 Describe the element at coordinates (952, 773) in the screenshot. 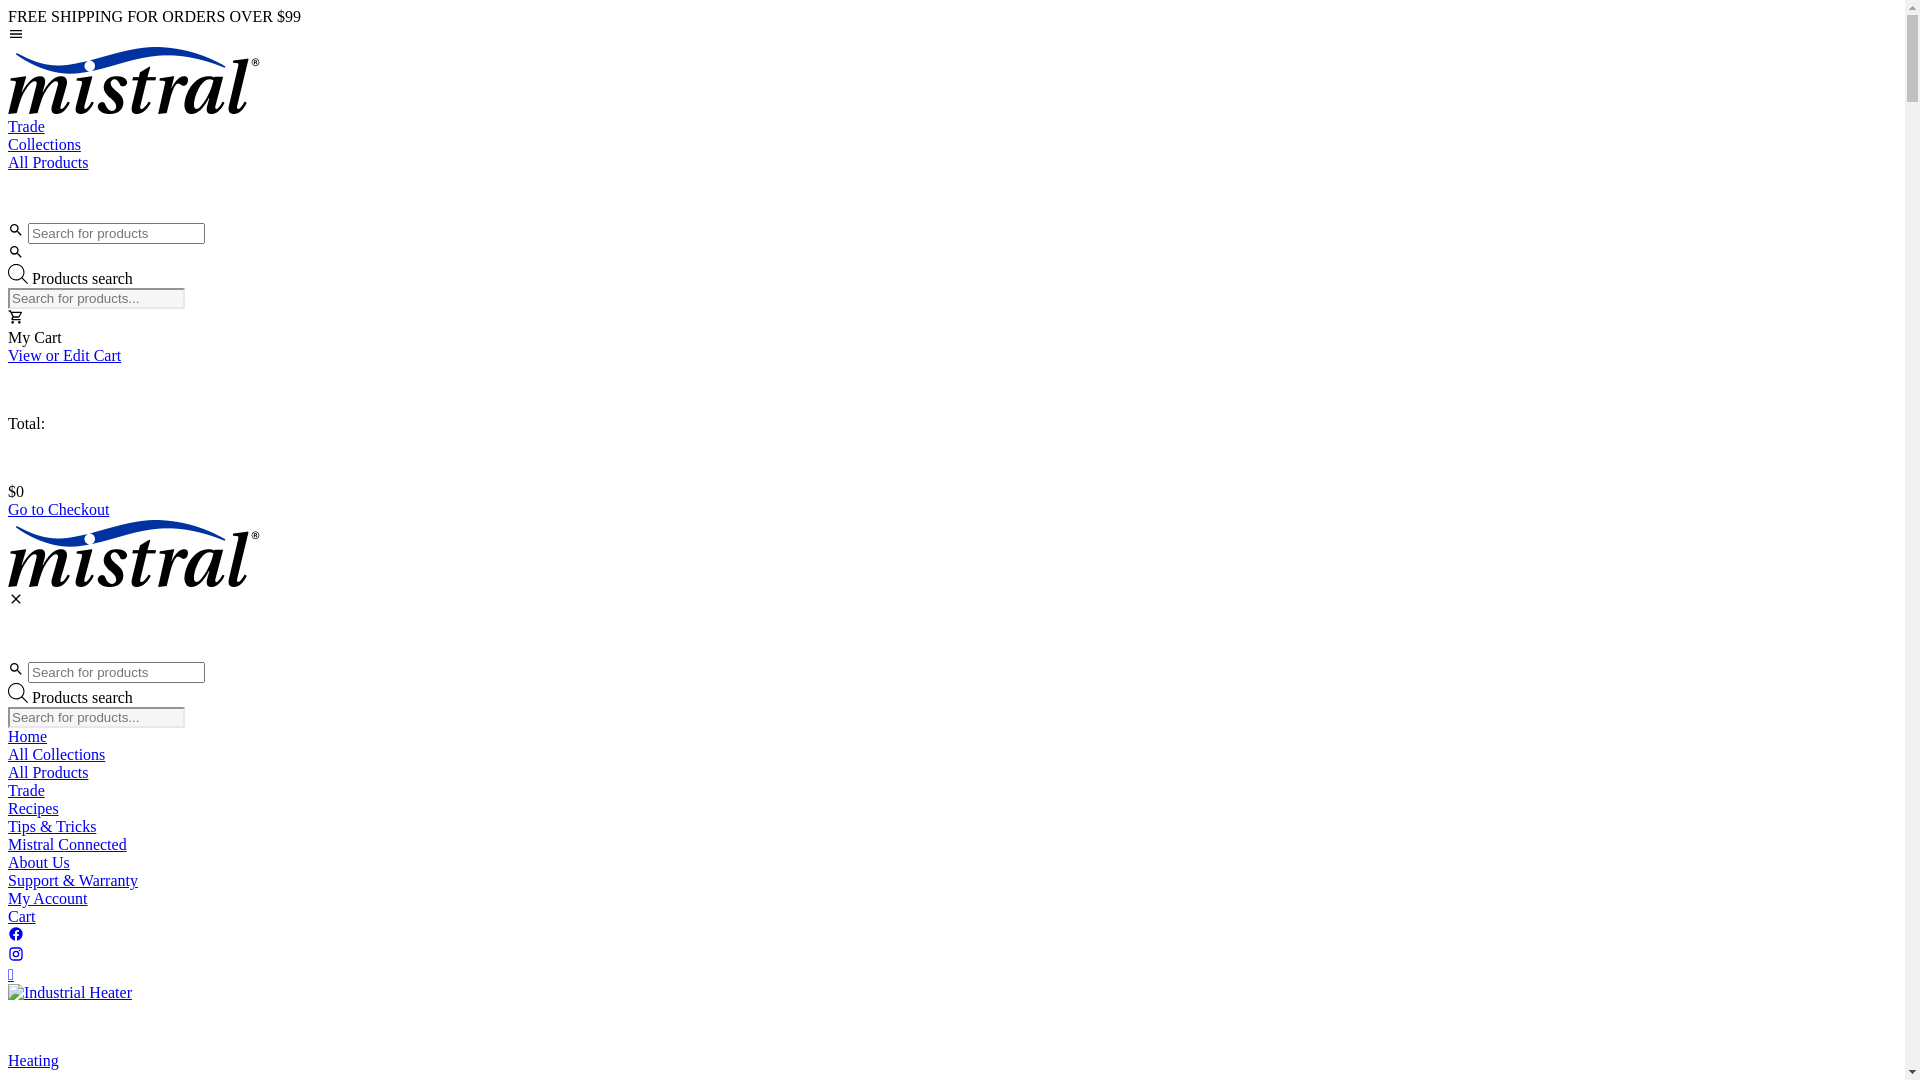

I see `All Products` at that location.